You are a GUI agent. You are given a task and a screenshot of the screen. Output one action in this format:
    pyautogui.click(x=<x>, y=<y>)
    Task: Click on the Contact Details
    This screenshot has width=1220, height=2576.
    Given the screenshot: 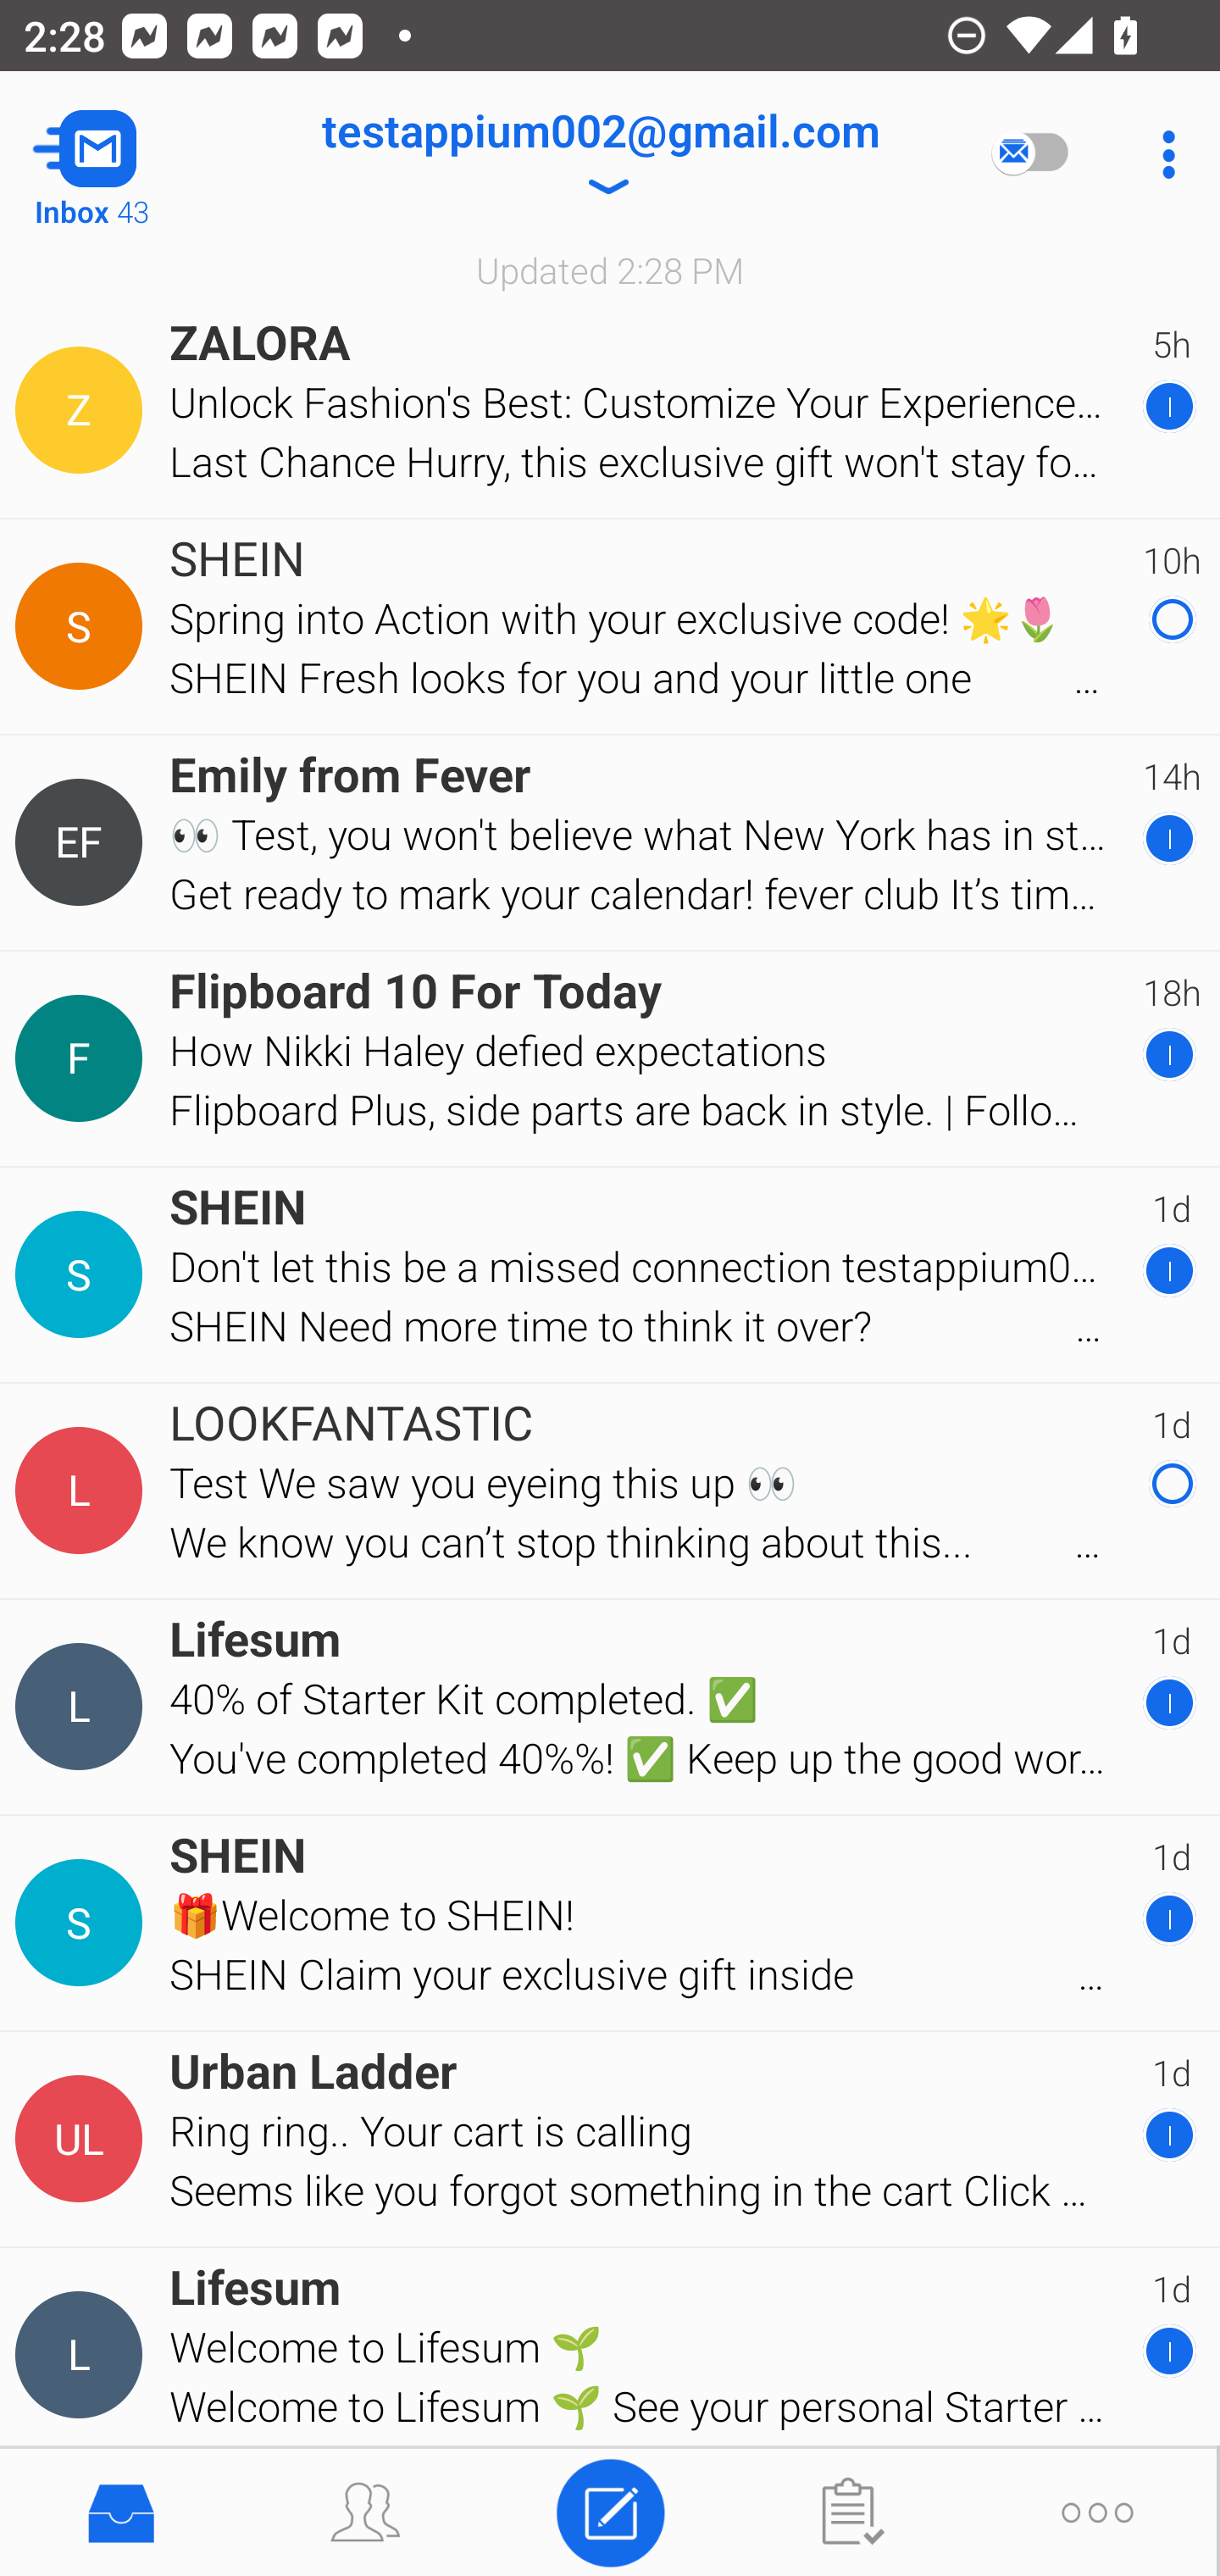 What is the action you would take?
    pyautogui.click(x=83, y=2356)
    